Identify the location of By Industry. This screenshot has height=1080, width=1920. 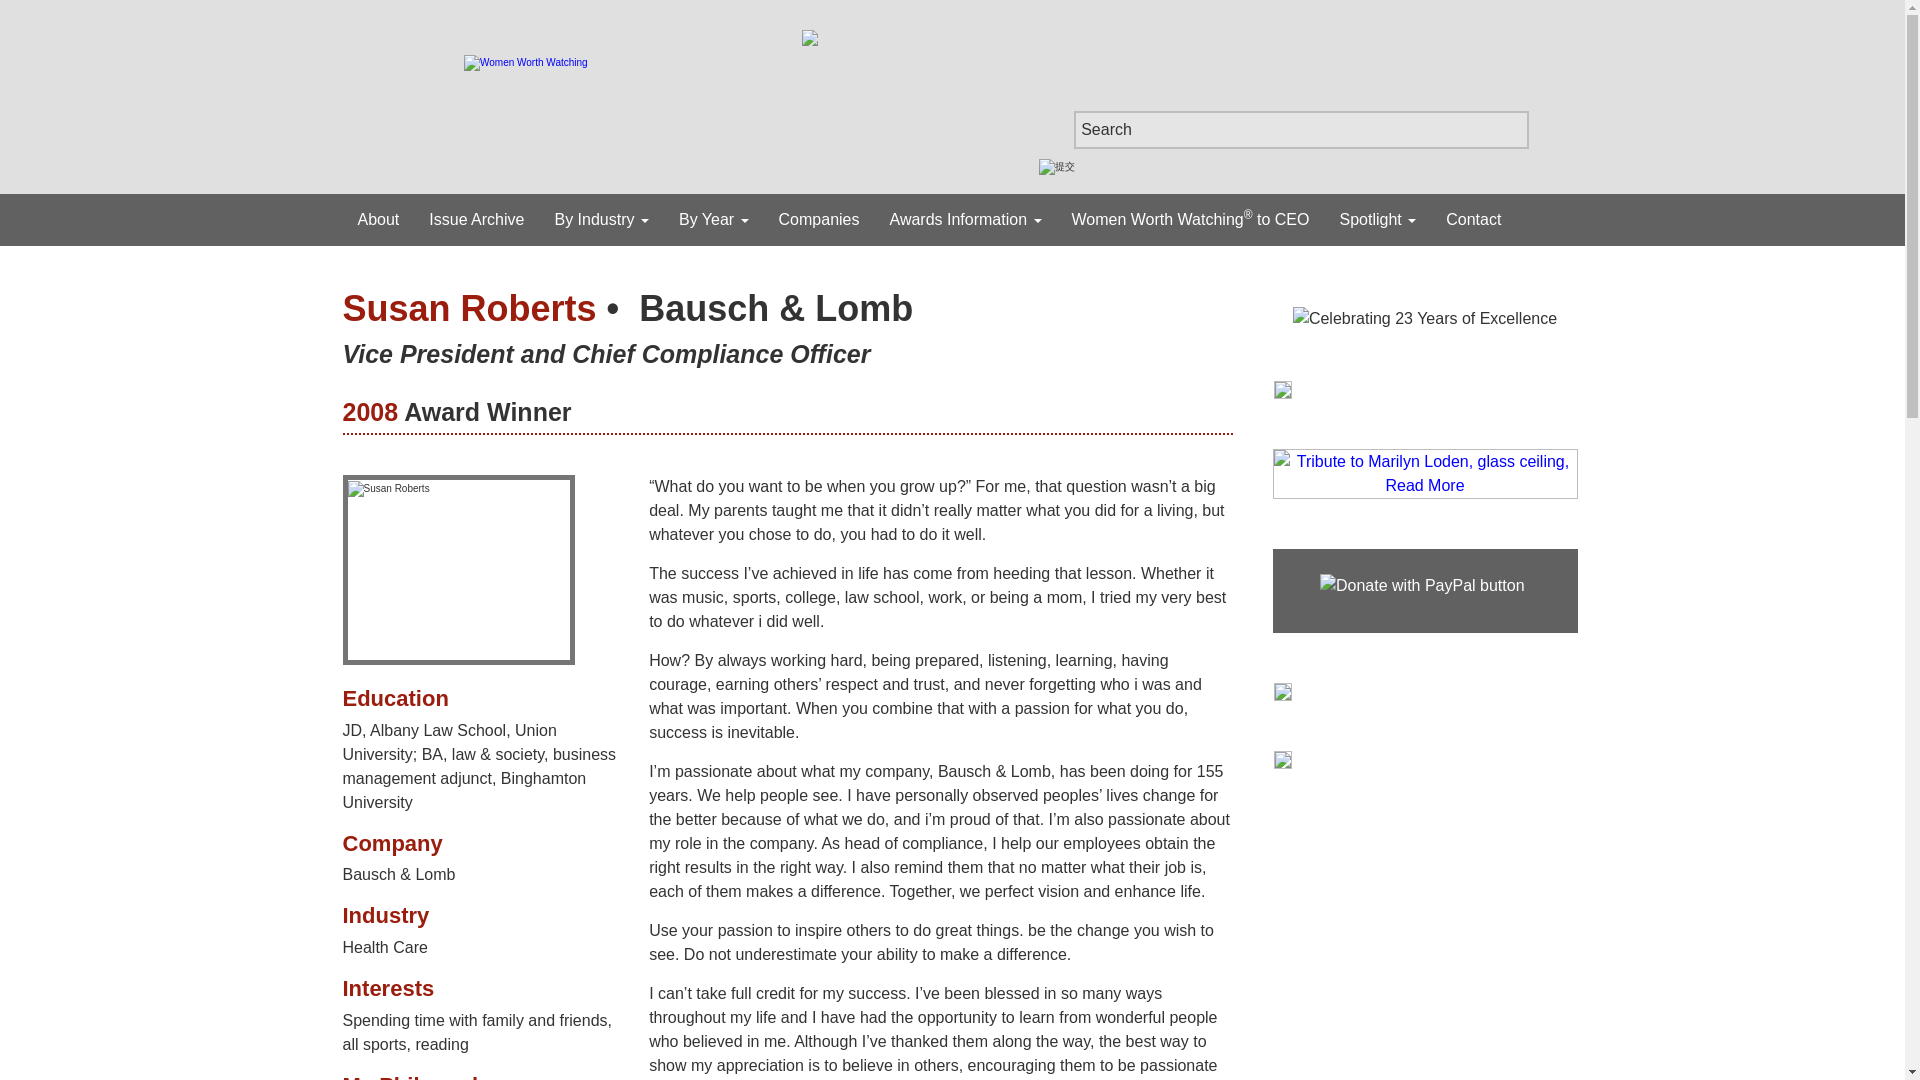
(600, 220).